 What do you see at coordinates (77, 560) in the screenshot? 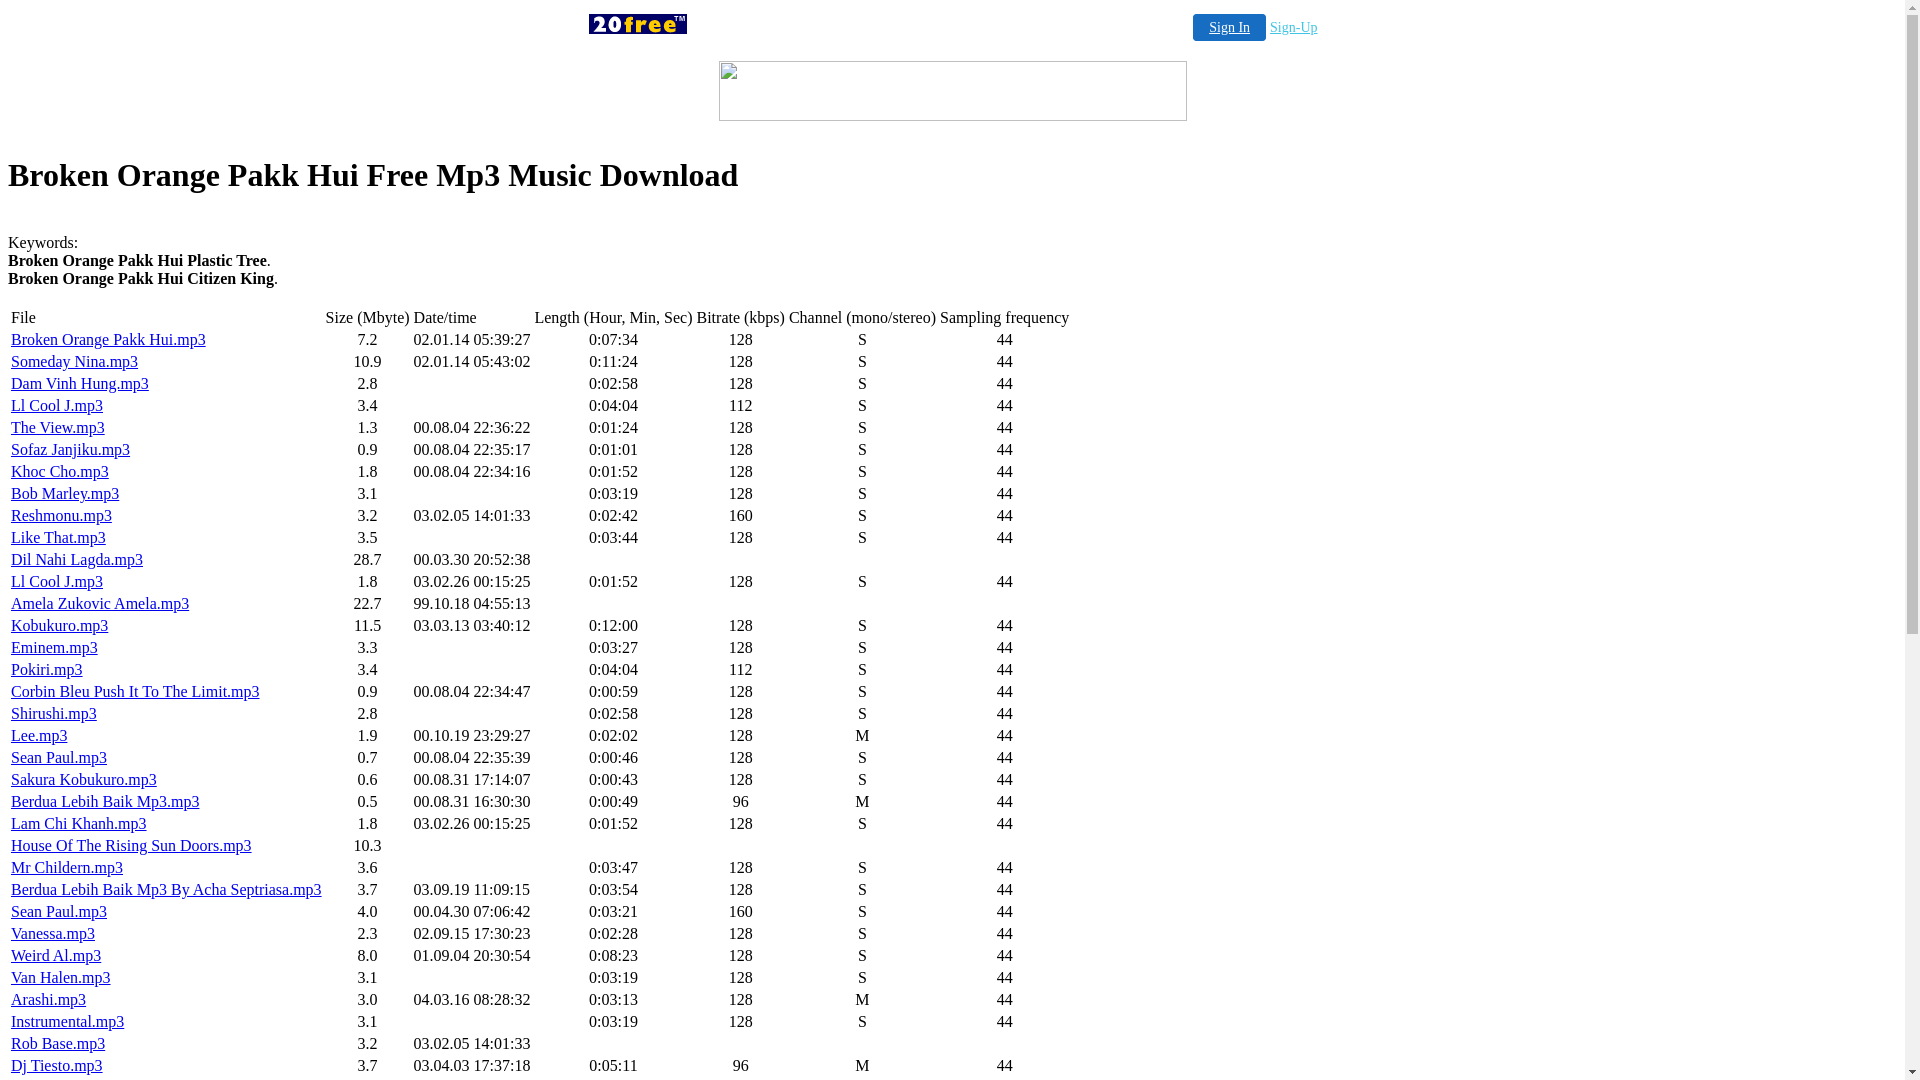
I see `Dil Nahi Lagda.mp3` at bounding box center [77, 560].